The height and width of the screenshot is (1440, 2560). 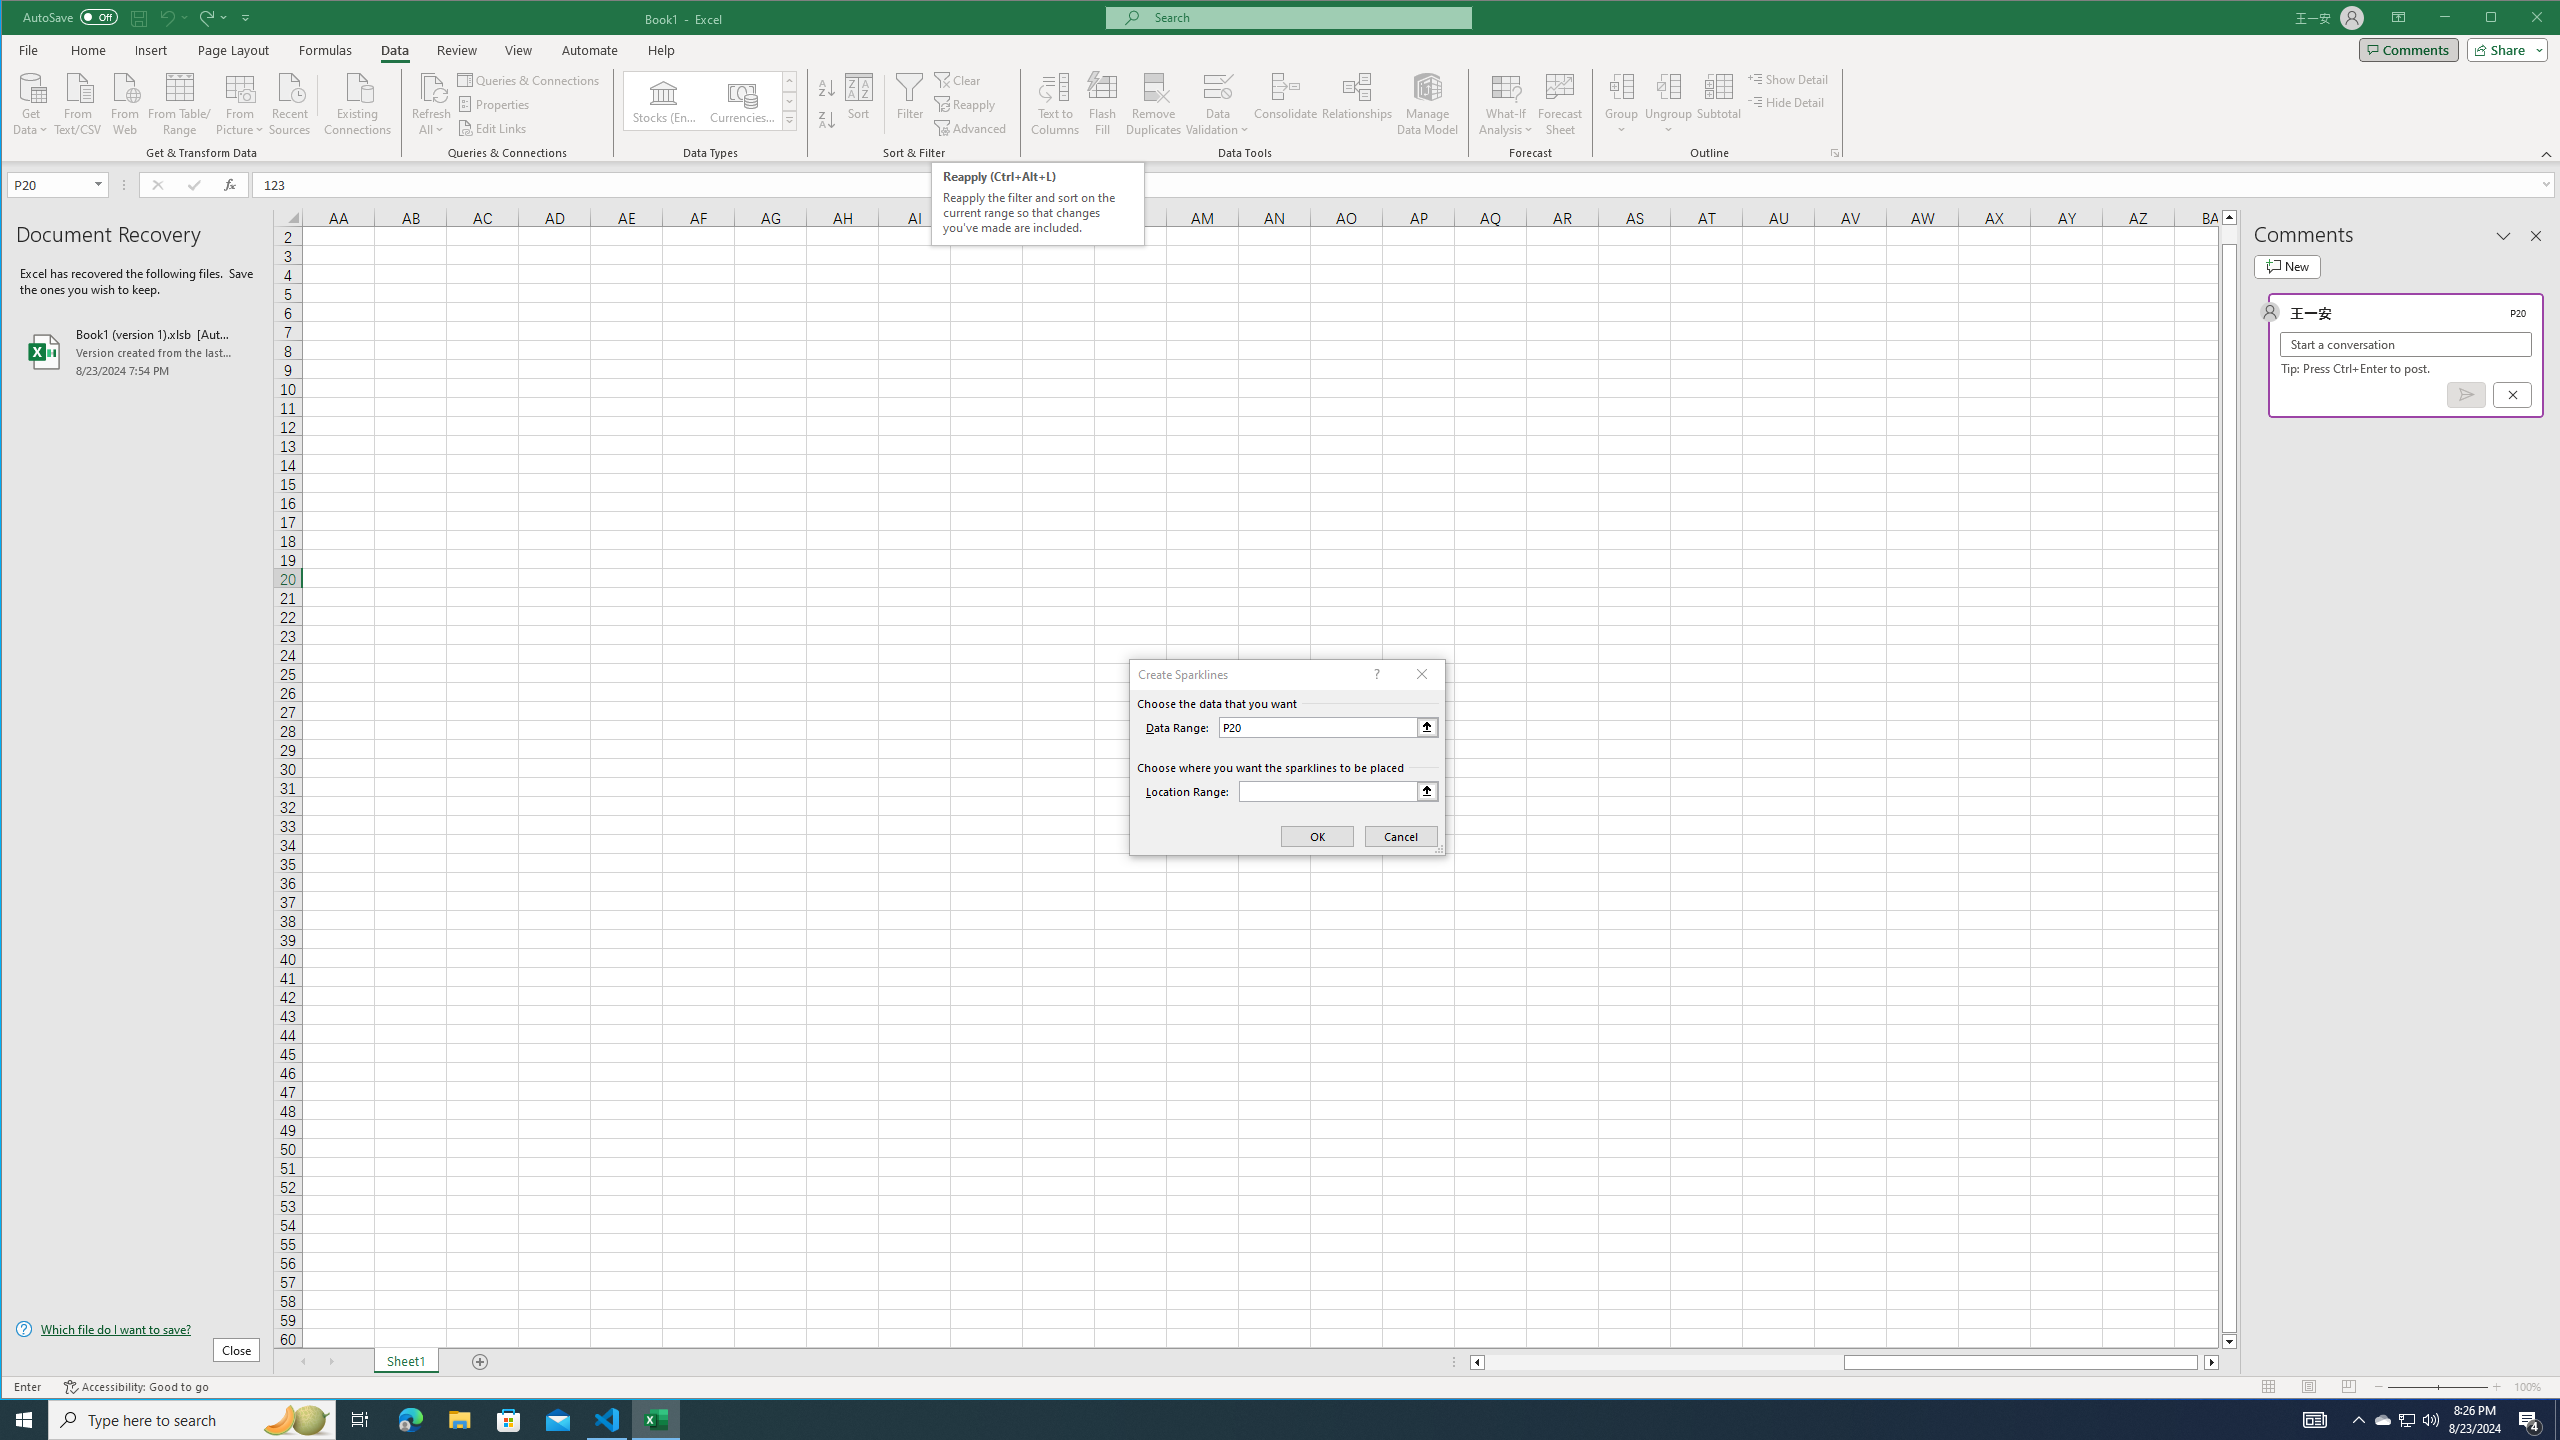 I want to click on Post comment (Ctrl + Enter), so click(x=2466, y=394).